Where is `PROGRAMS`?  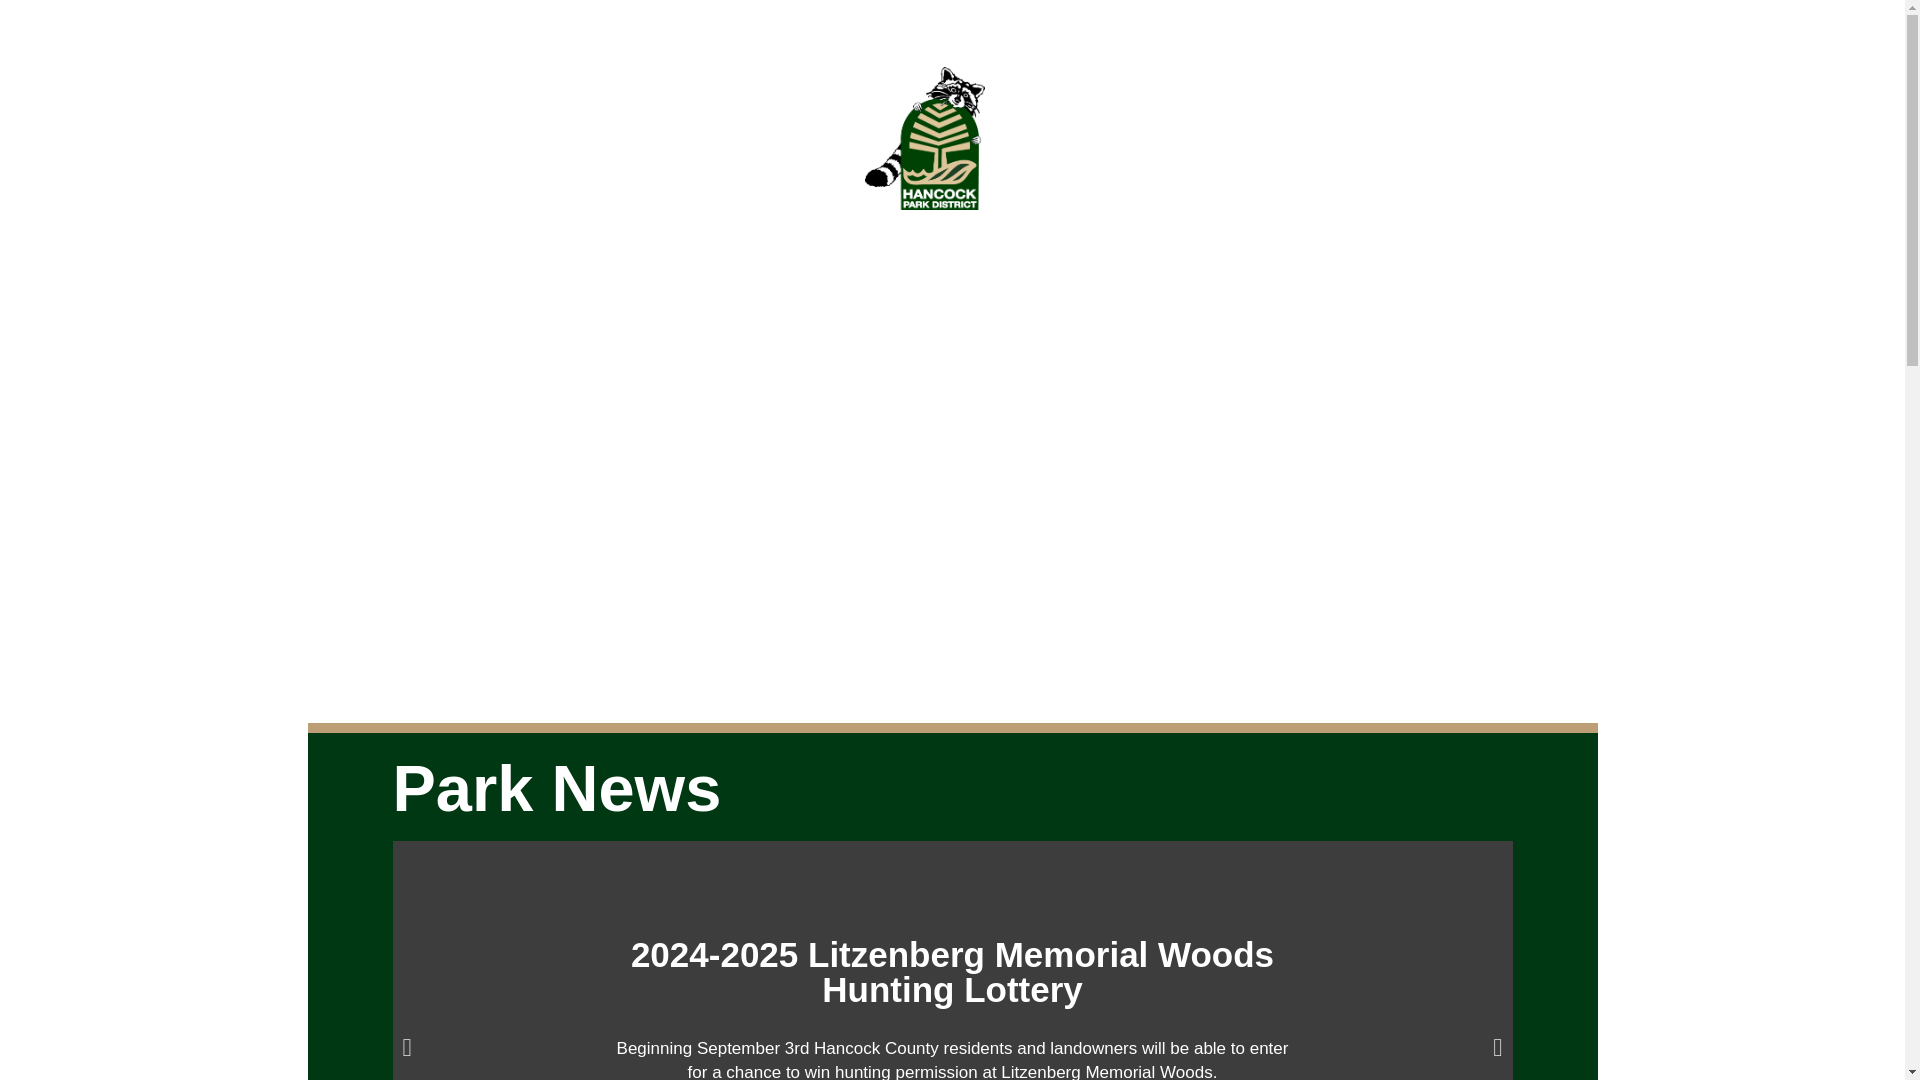
PROGRAMS is located at coordinates (733, 138).